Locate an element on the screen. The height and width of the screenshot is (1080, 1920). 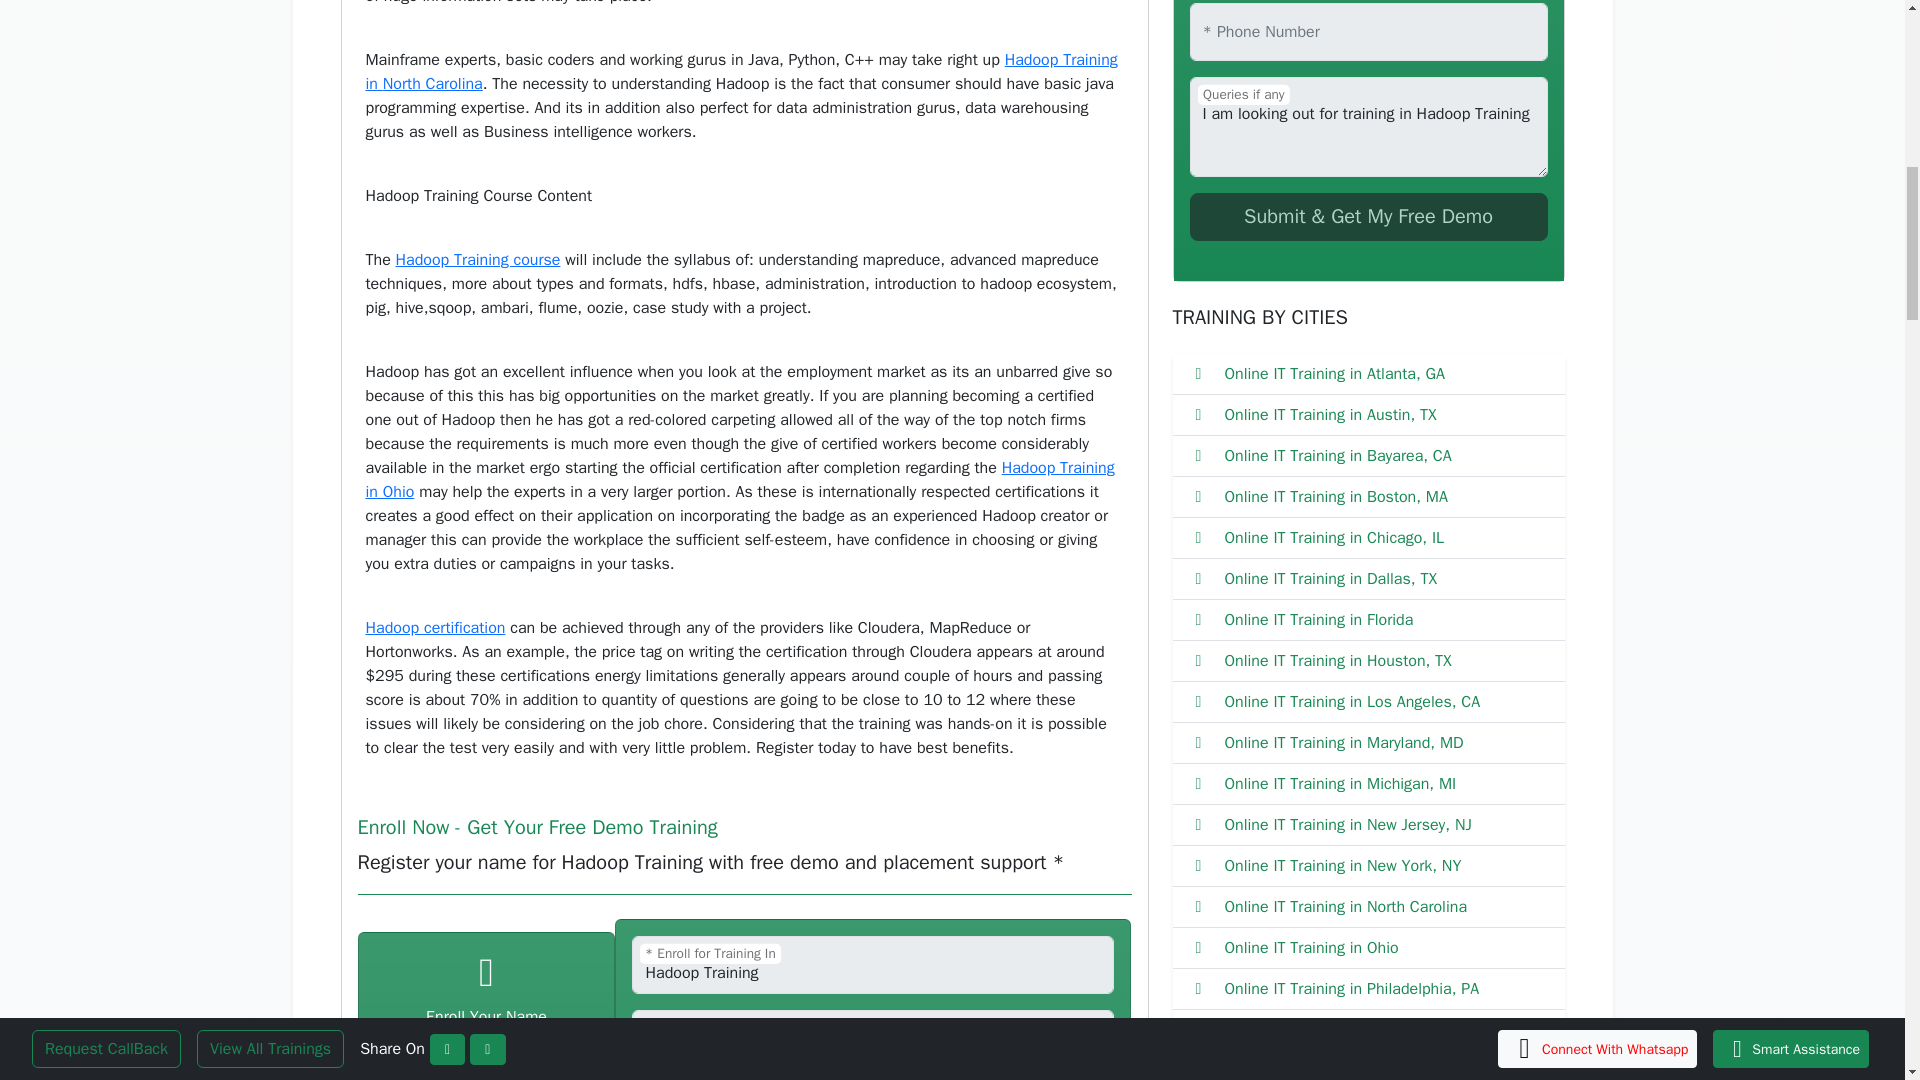
Get Hadoop Training Free Demo Training is located at coordinates (1368, 216).